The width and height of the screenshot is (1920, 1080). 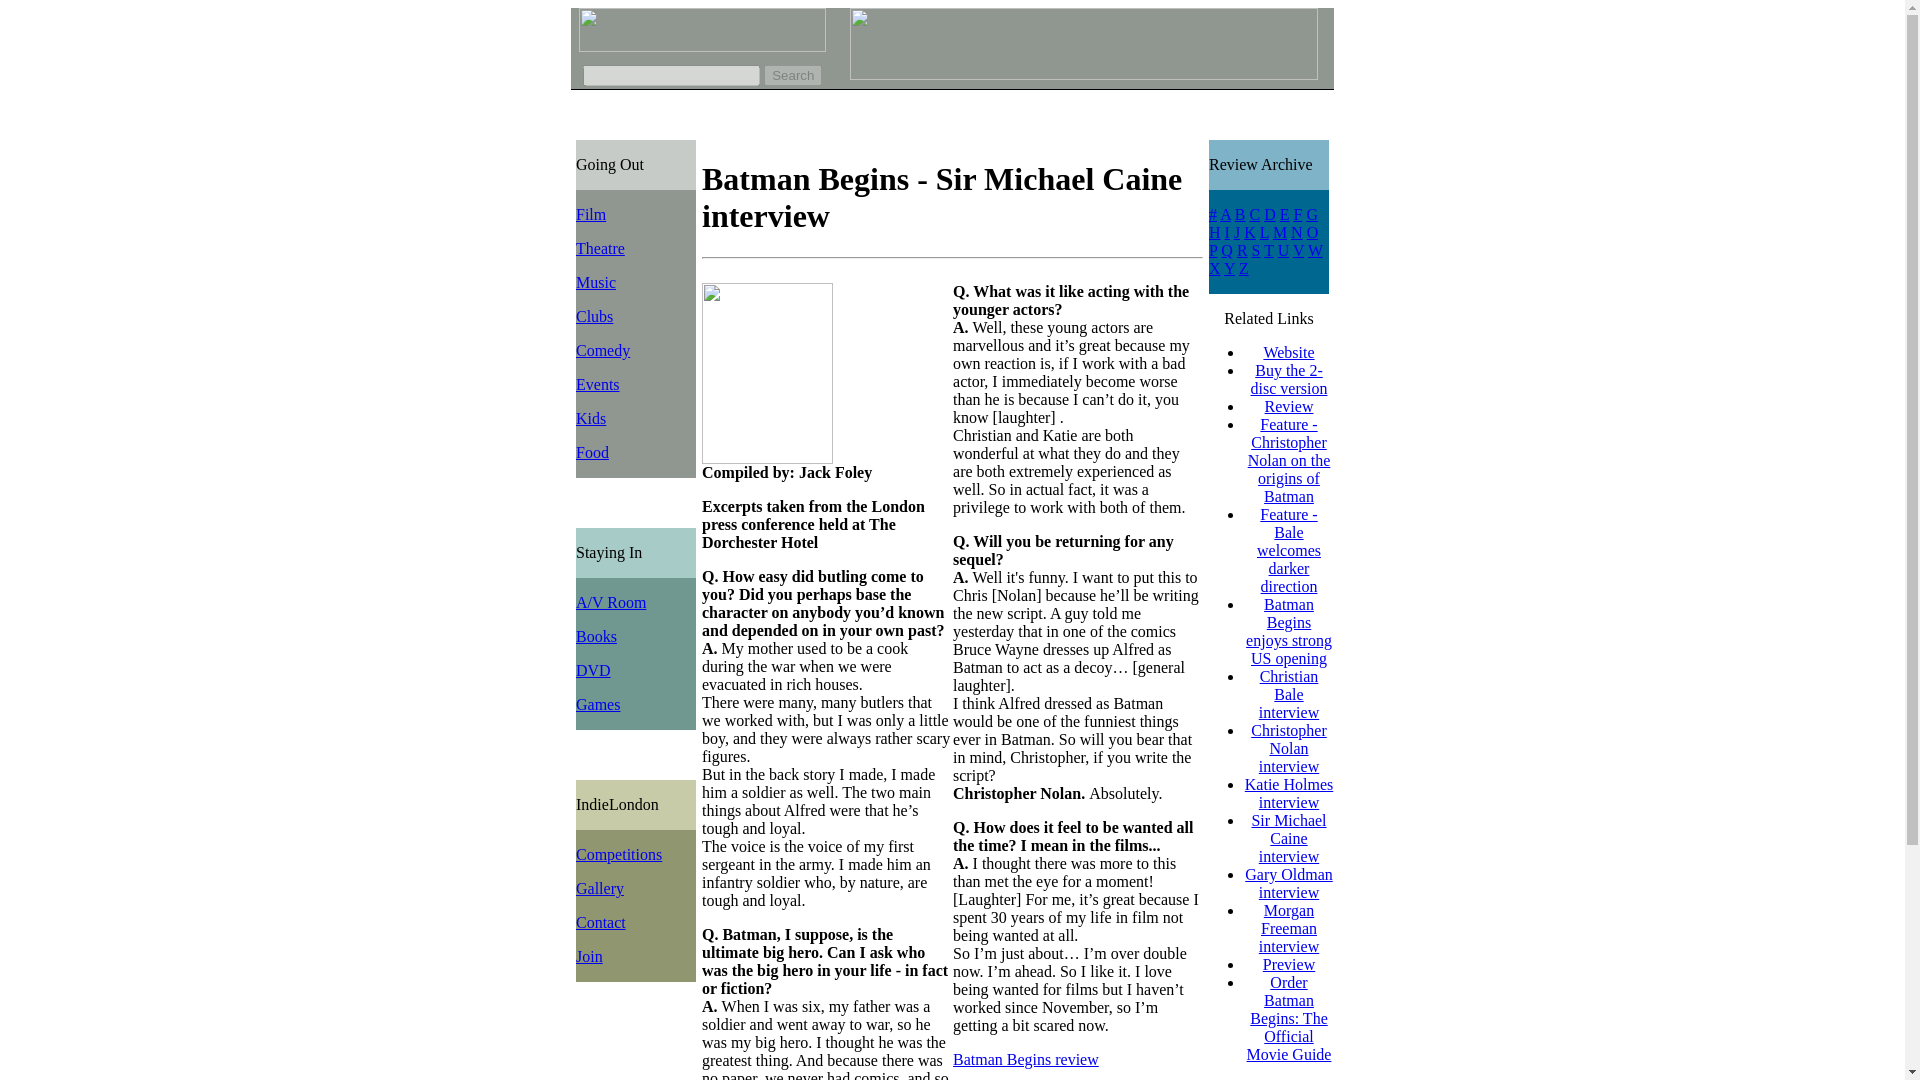 I want to click on Search, so click(x=792, y=75).